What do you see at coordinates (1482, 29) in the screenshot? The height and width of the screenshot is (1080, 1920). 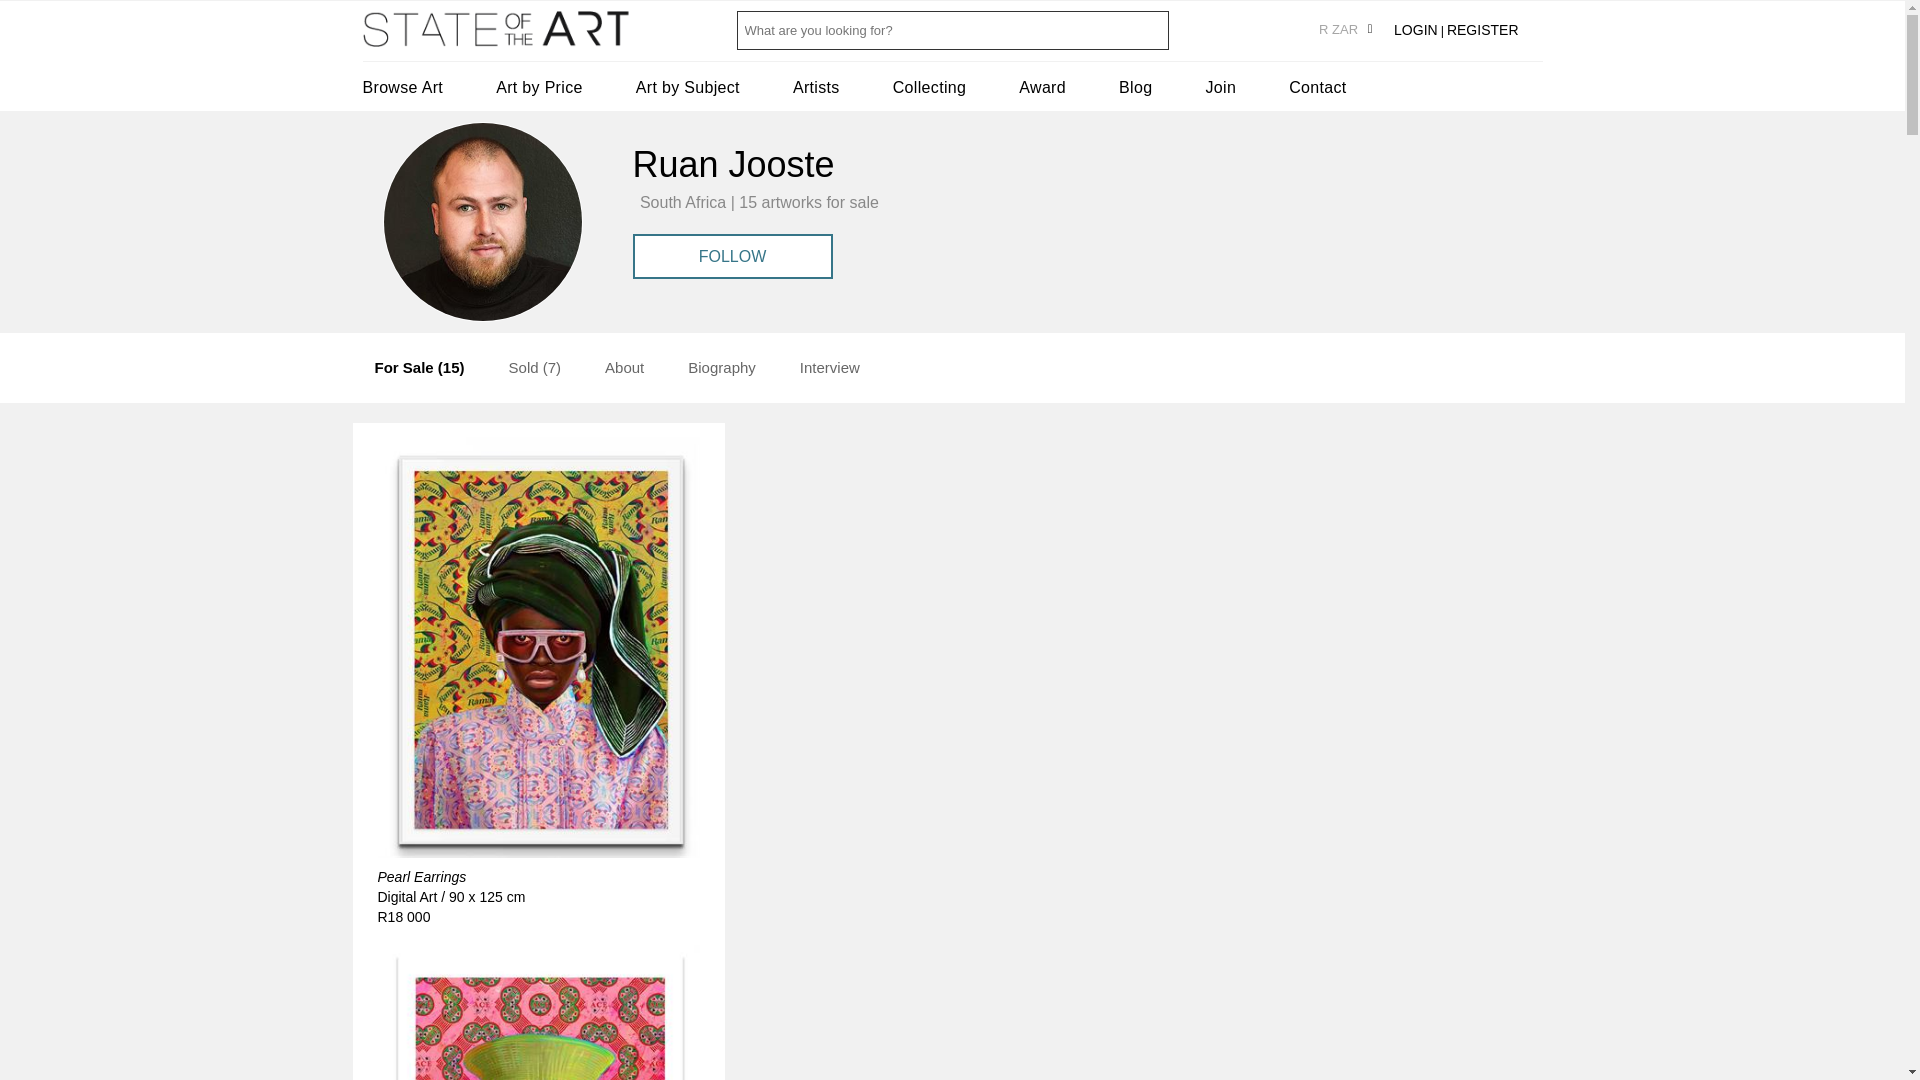 I see `REGISTER` at bounding box center [1482, 29].